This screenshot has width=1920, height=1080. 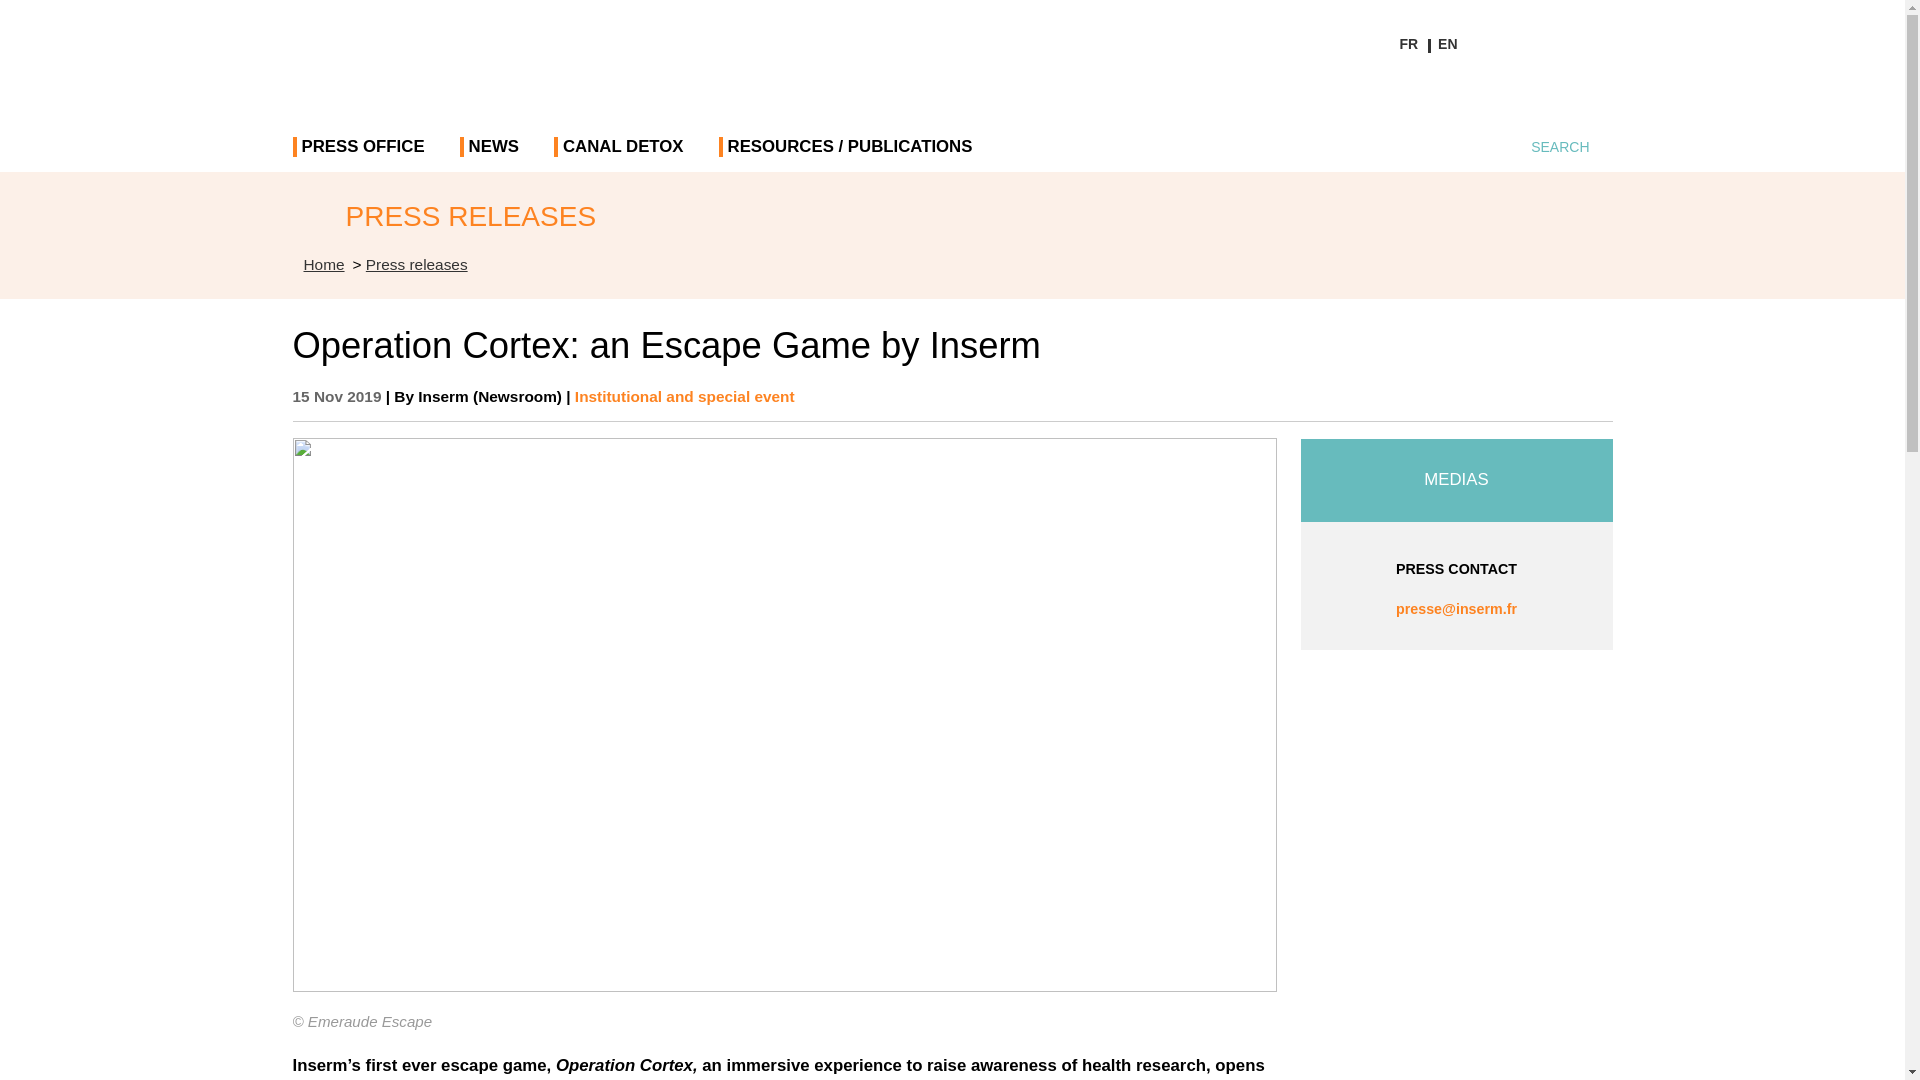 I want to click on Facebook, so click(x=1425, y=94).